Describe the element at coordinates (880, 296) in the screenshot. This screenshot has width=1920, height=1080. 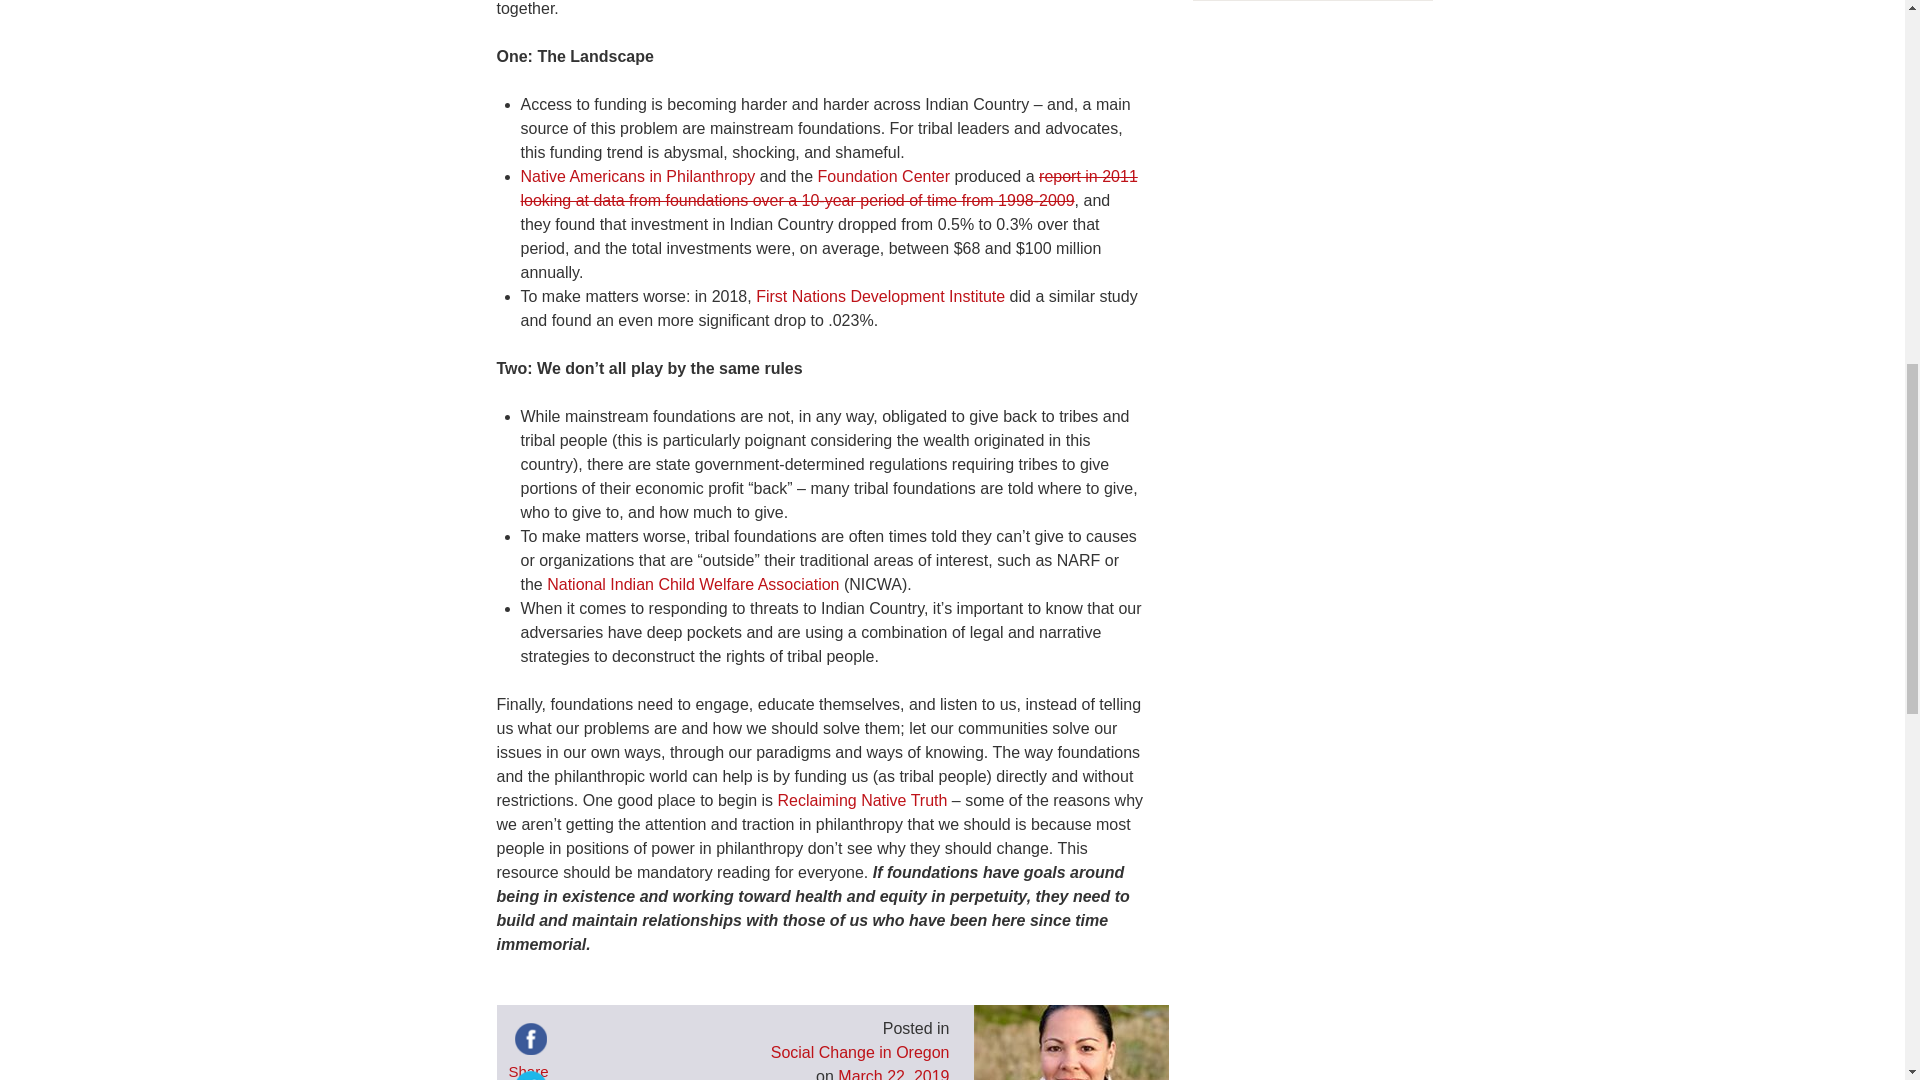
I see `First Nations Development Institute` at that location.